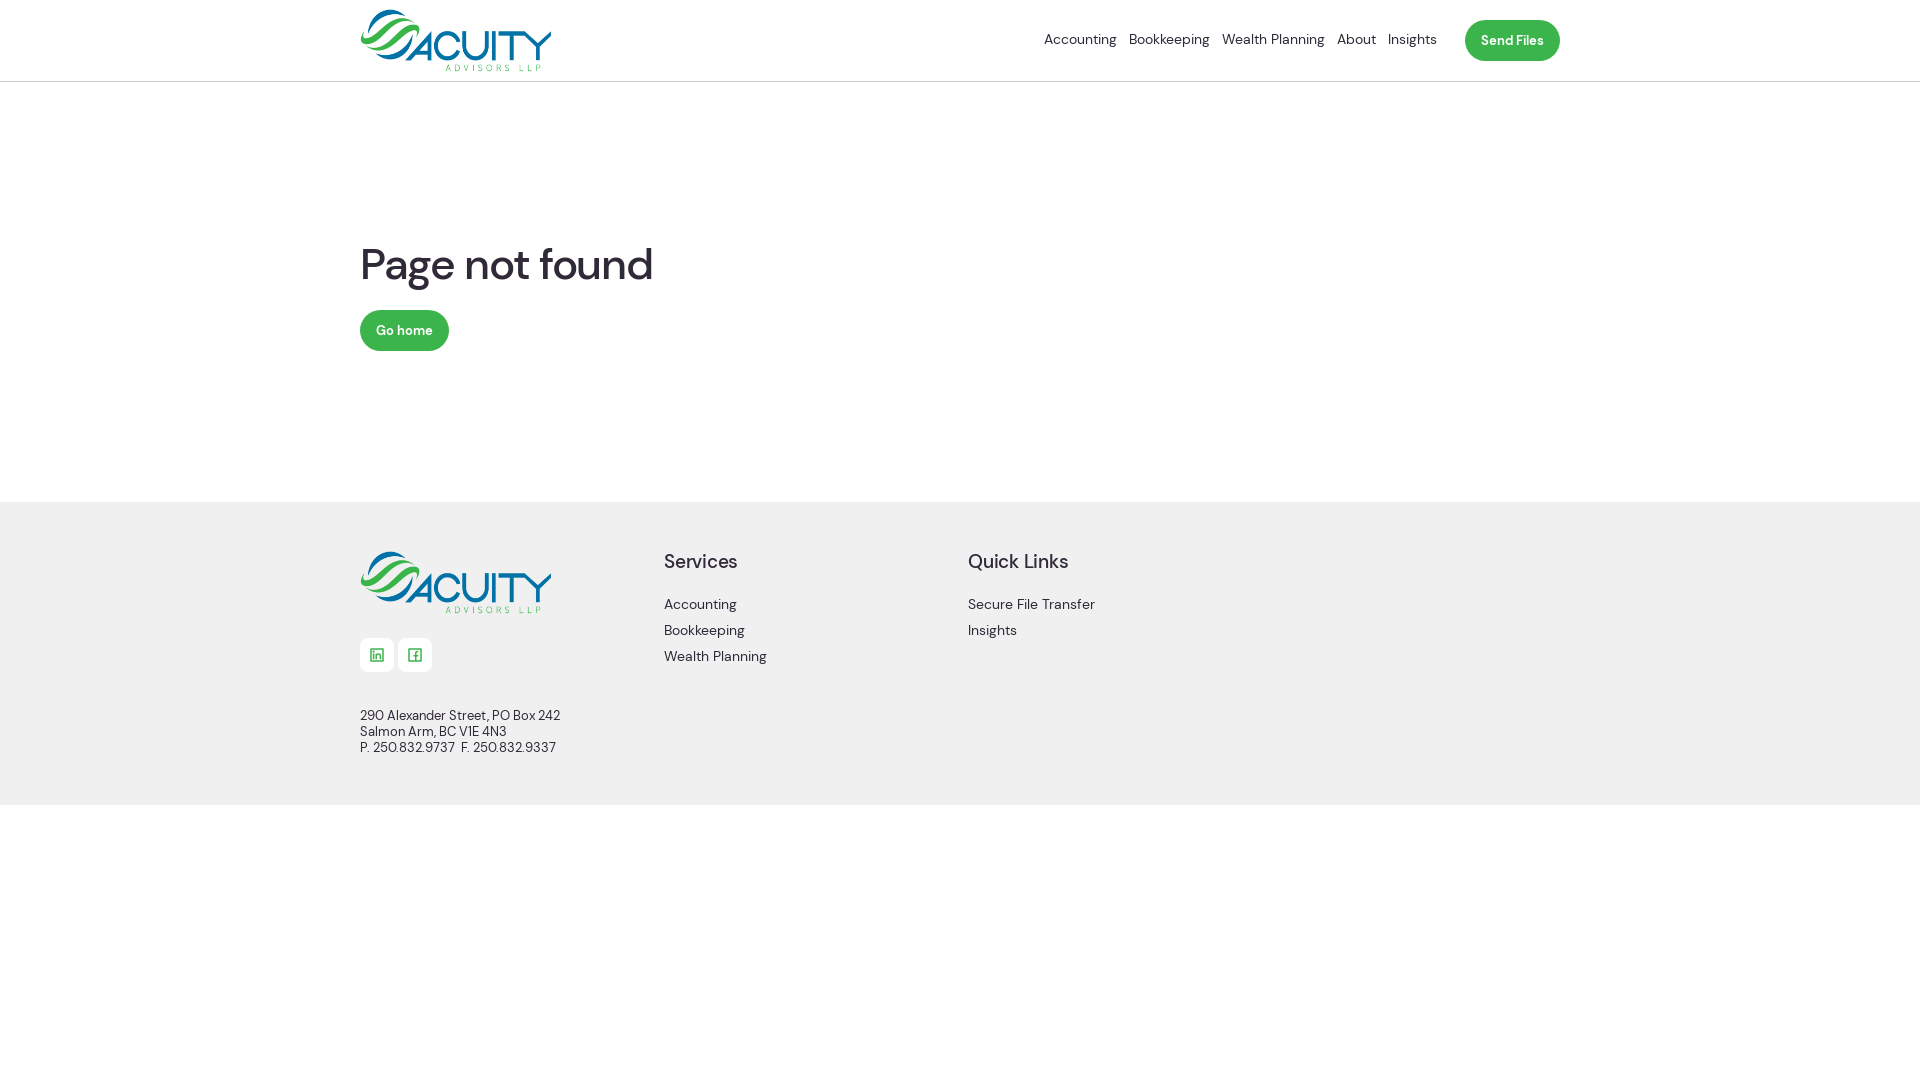 This screenshot has height=1080, width=1920. Describe the element at coordinates (1512, 40) in the screenshot. I see `Send Files` at that location.